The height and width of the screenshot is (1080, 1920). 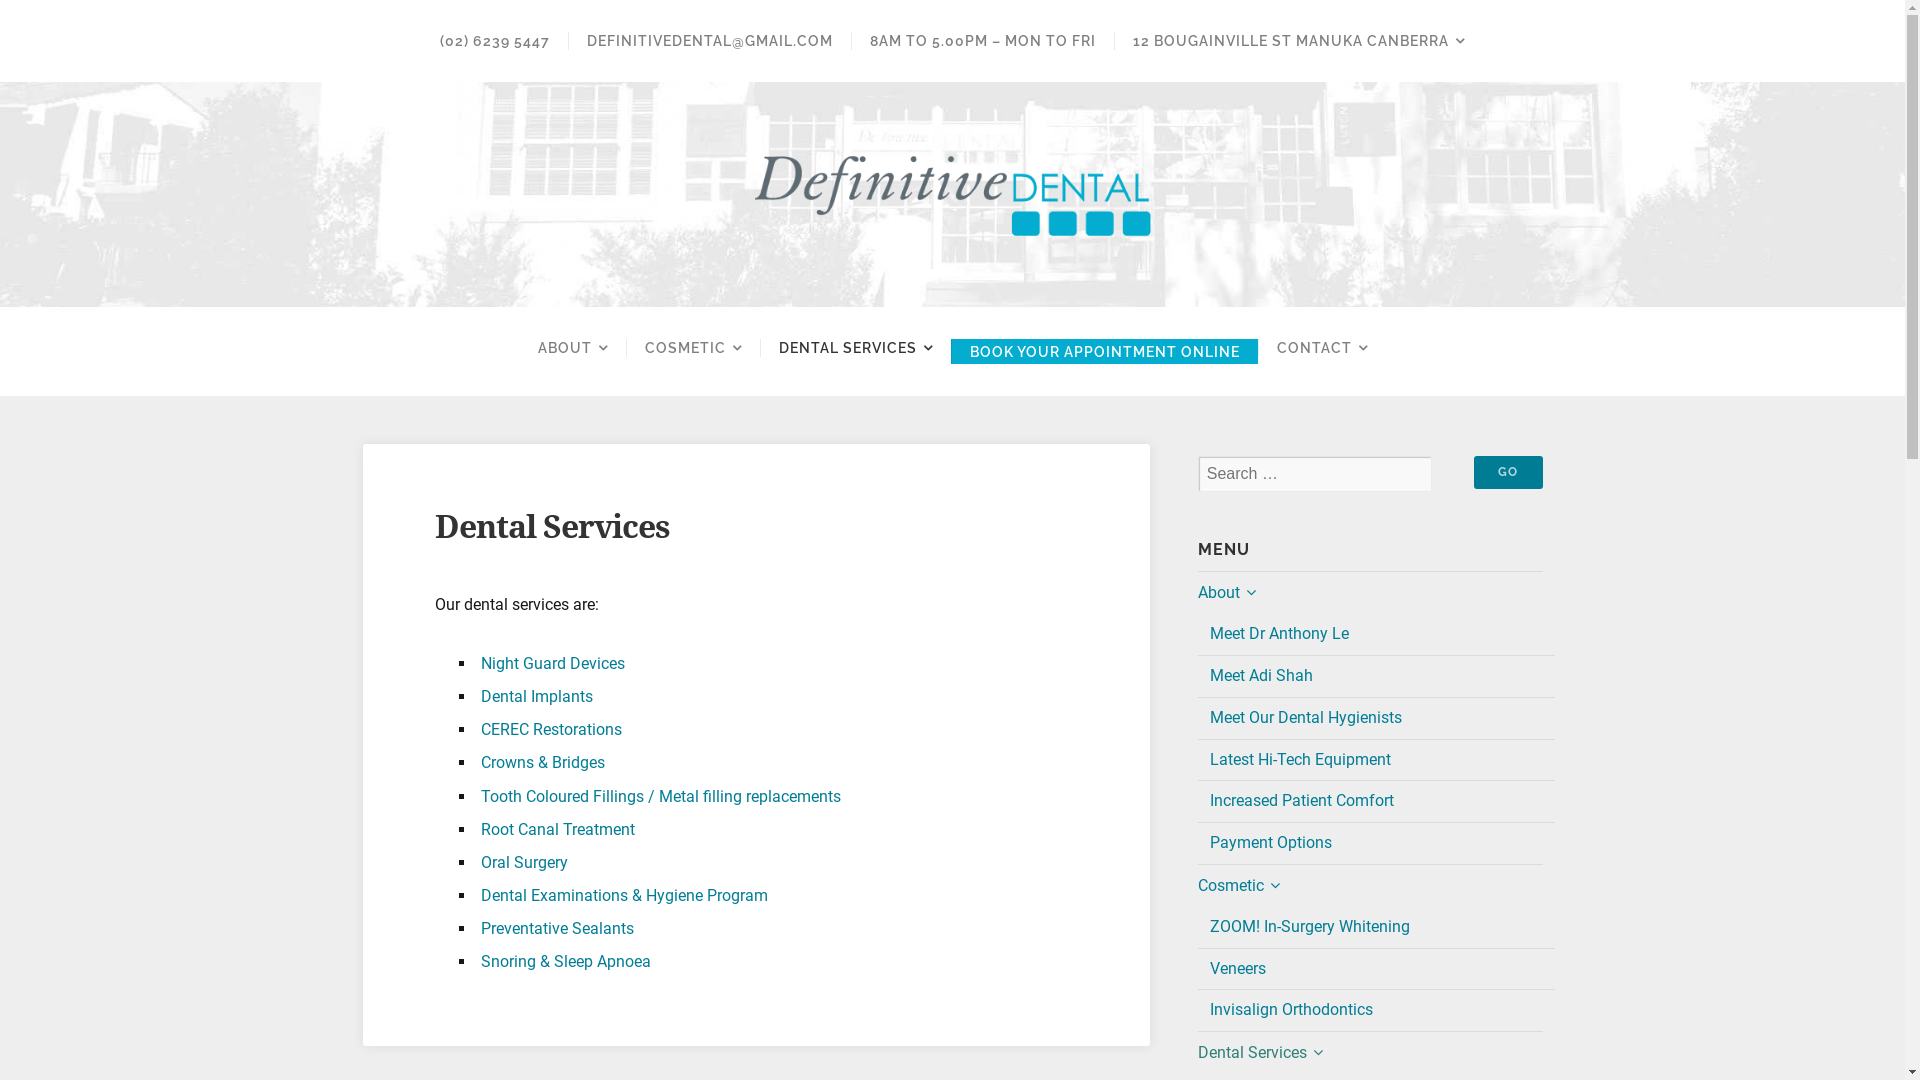 I want to click on Go, so click(x=1508, y=472).